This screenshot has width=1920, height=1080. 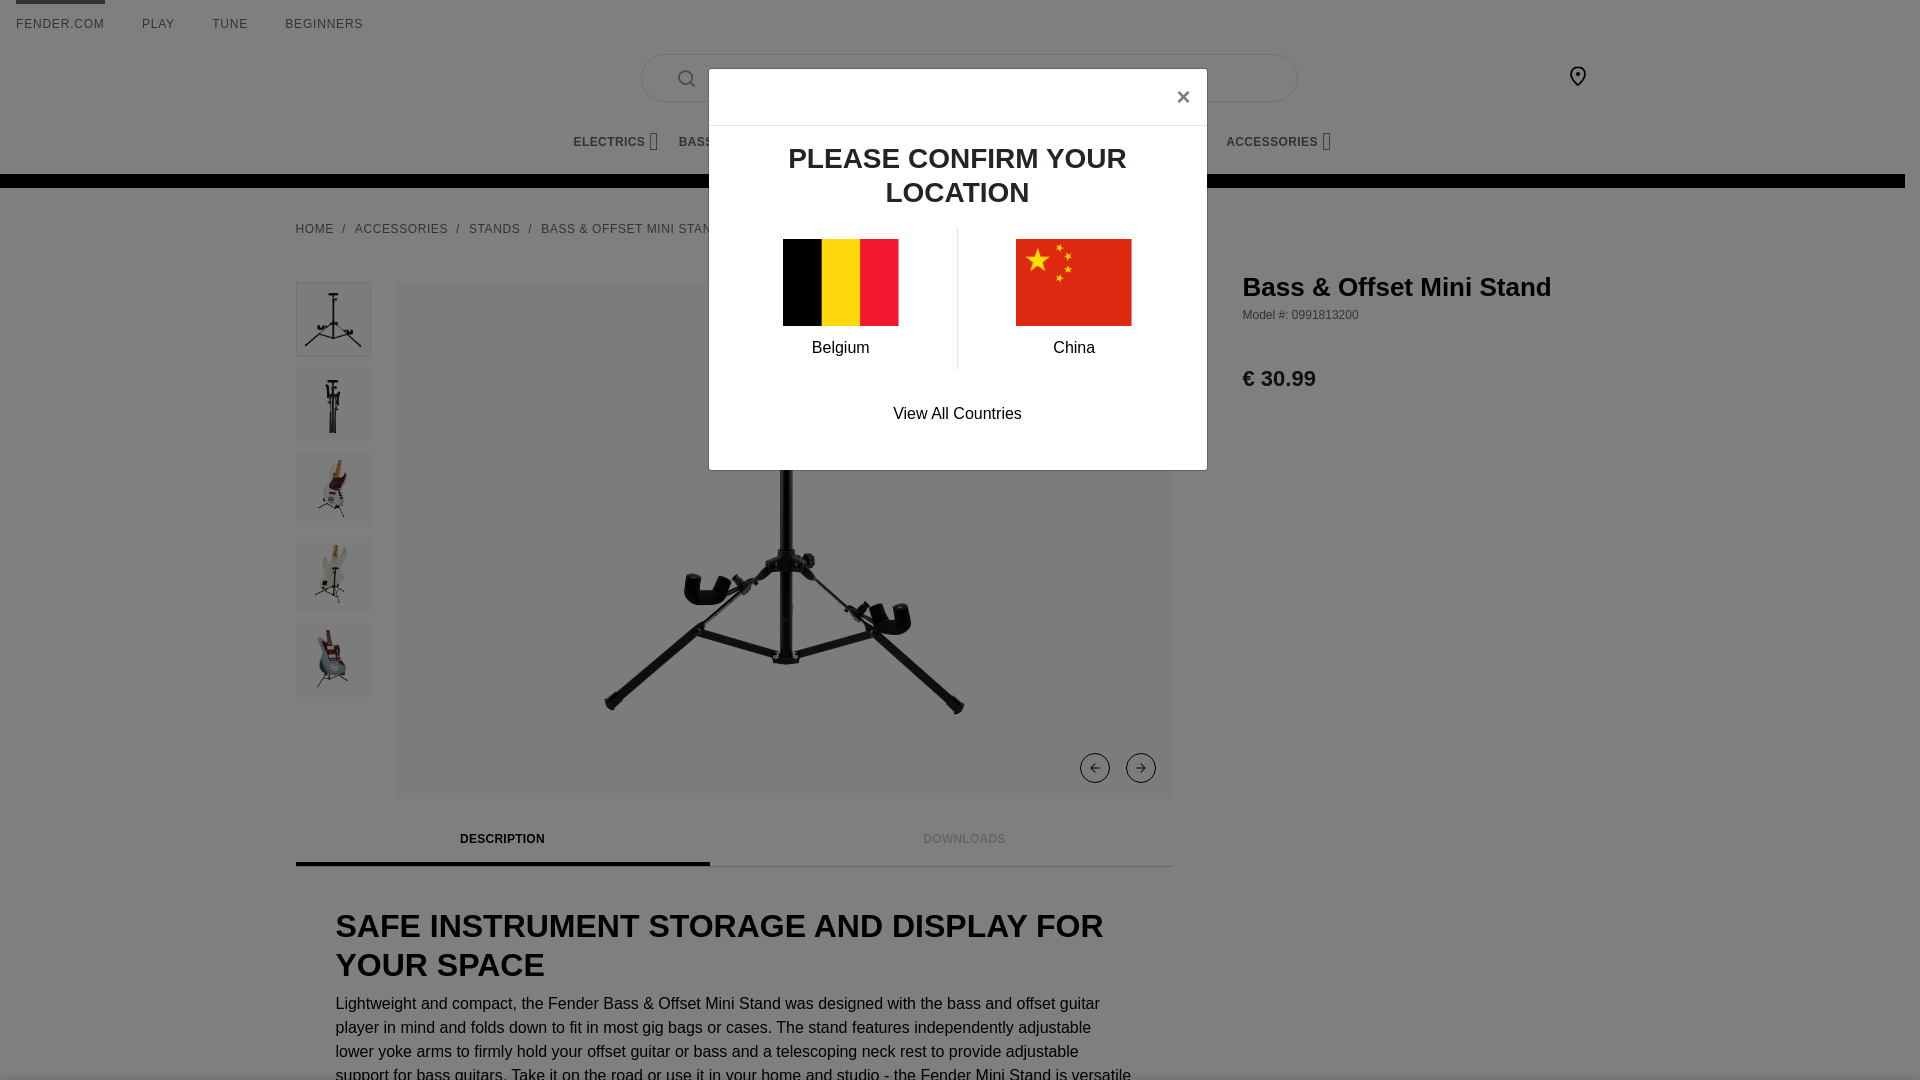 What do you see at coordinates (158, 24) in the screenshot?
I see `PLAY` at bounding box center [158, 24].